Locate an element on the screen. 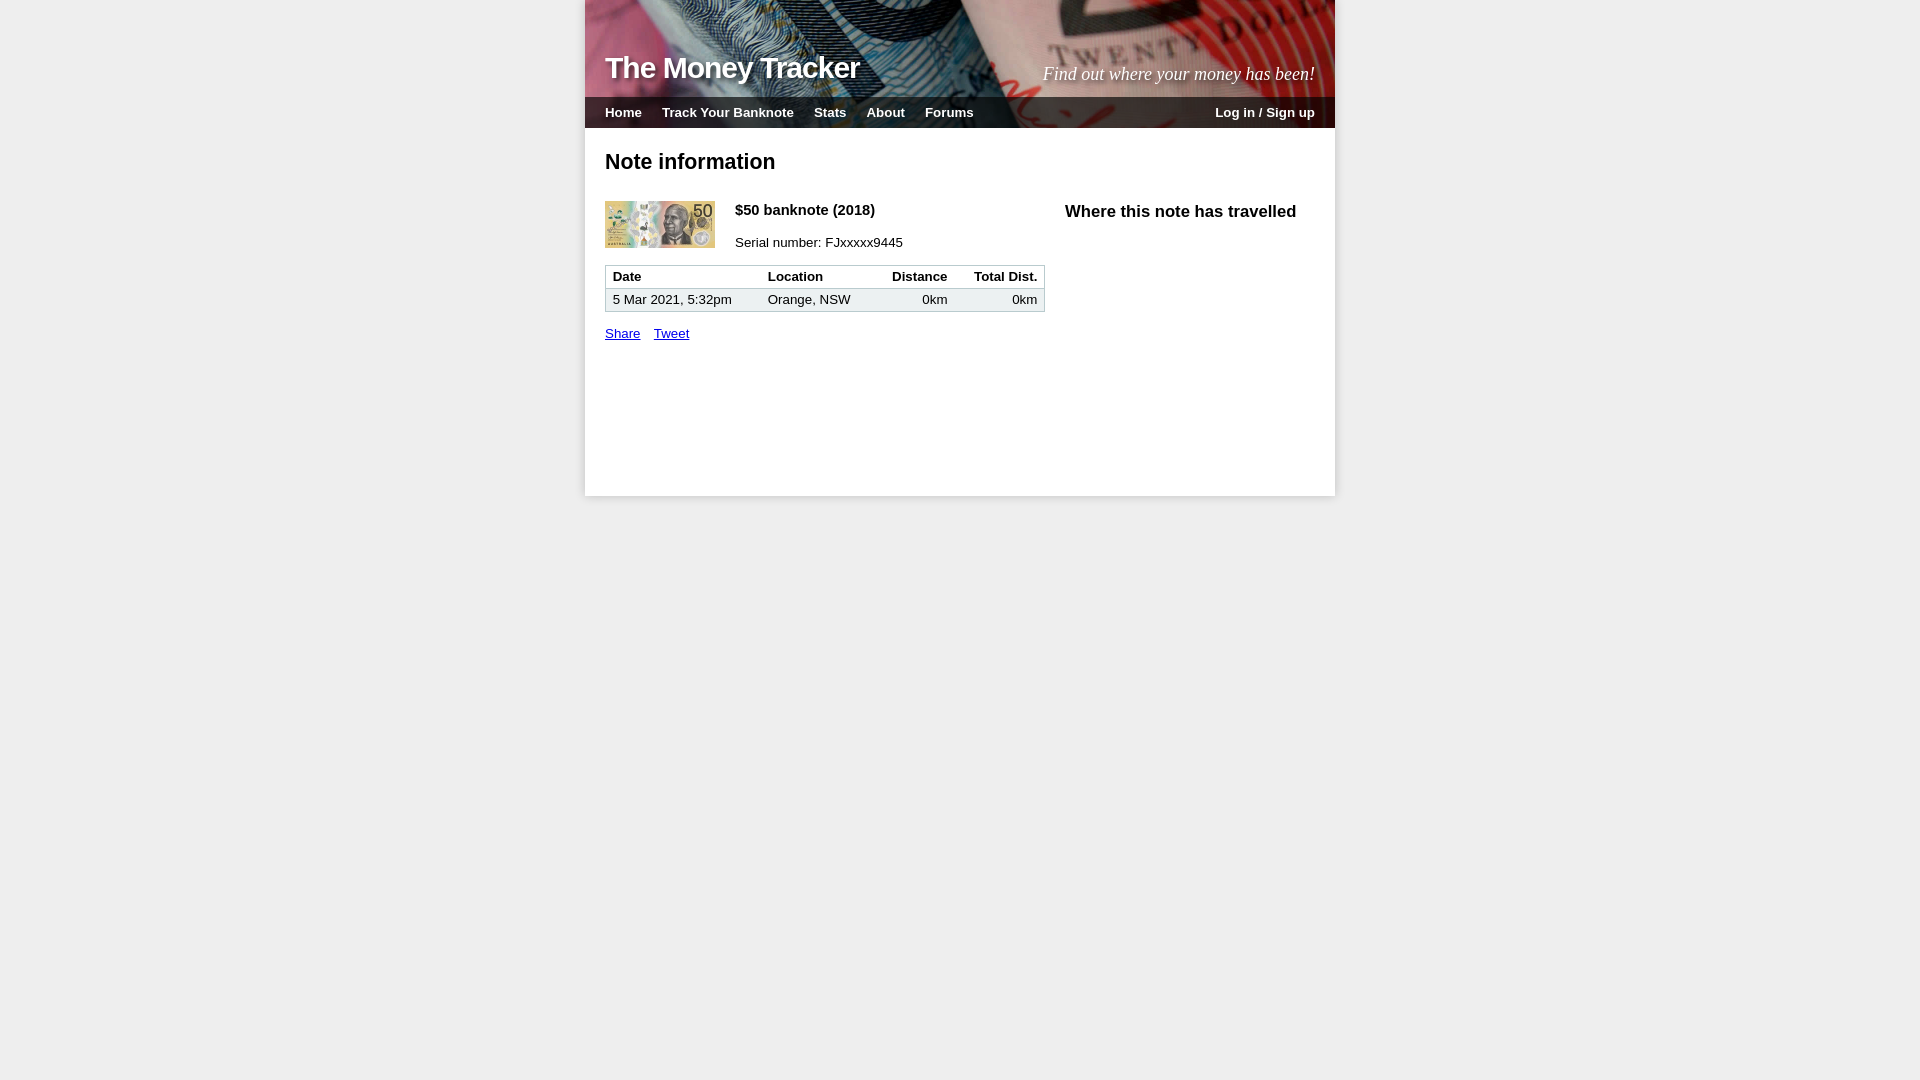 The image size is (1920, 1080). Track Your Banknote is located at coordinates (728, 112).